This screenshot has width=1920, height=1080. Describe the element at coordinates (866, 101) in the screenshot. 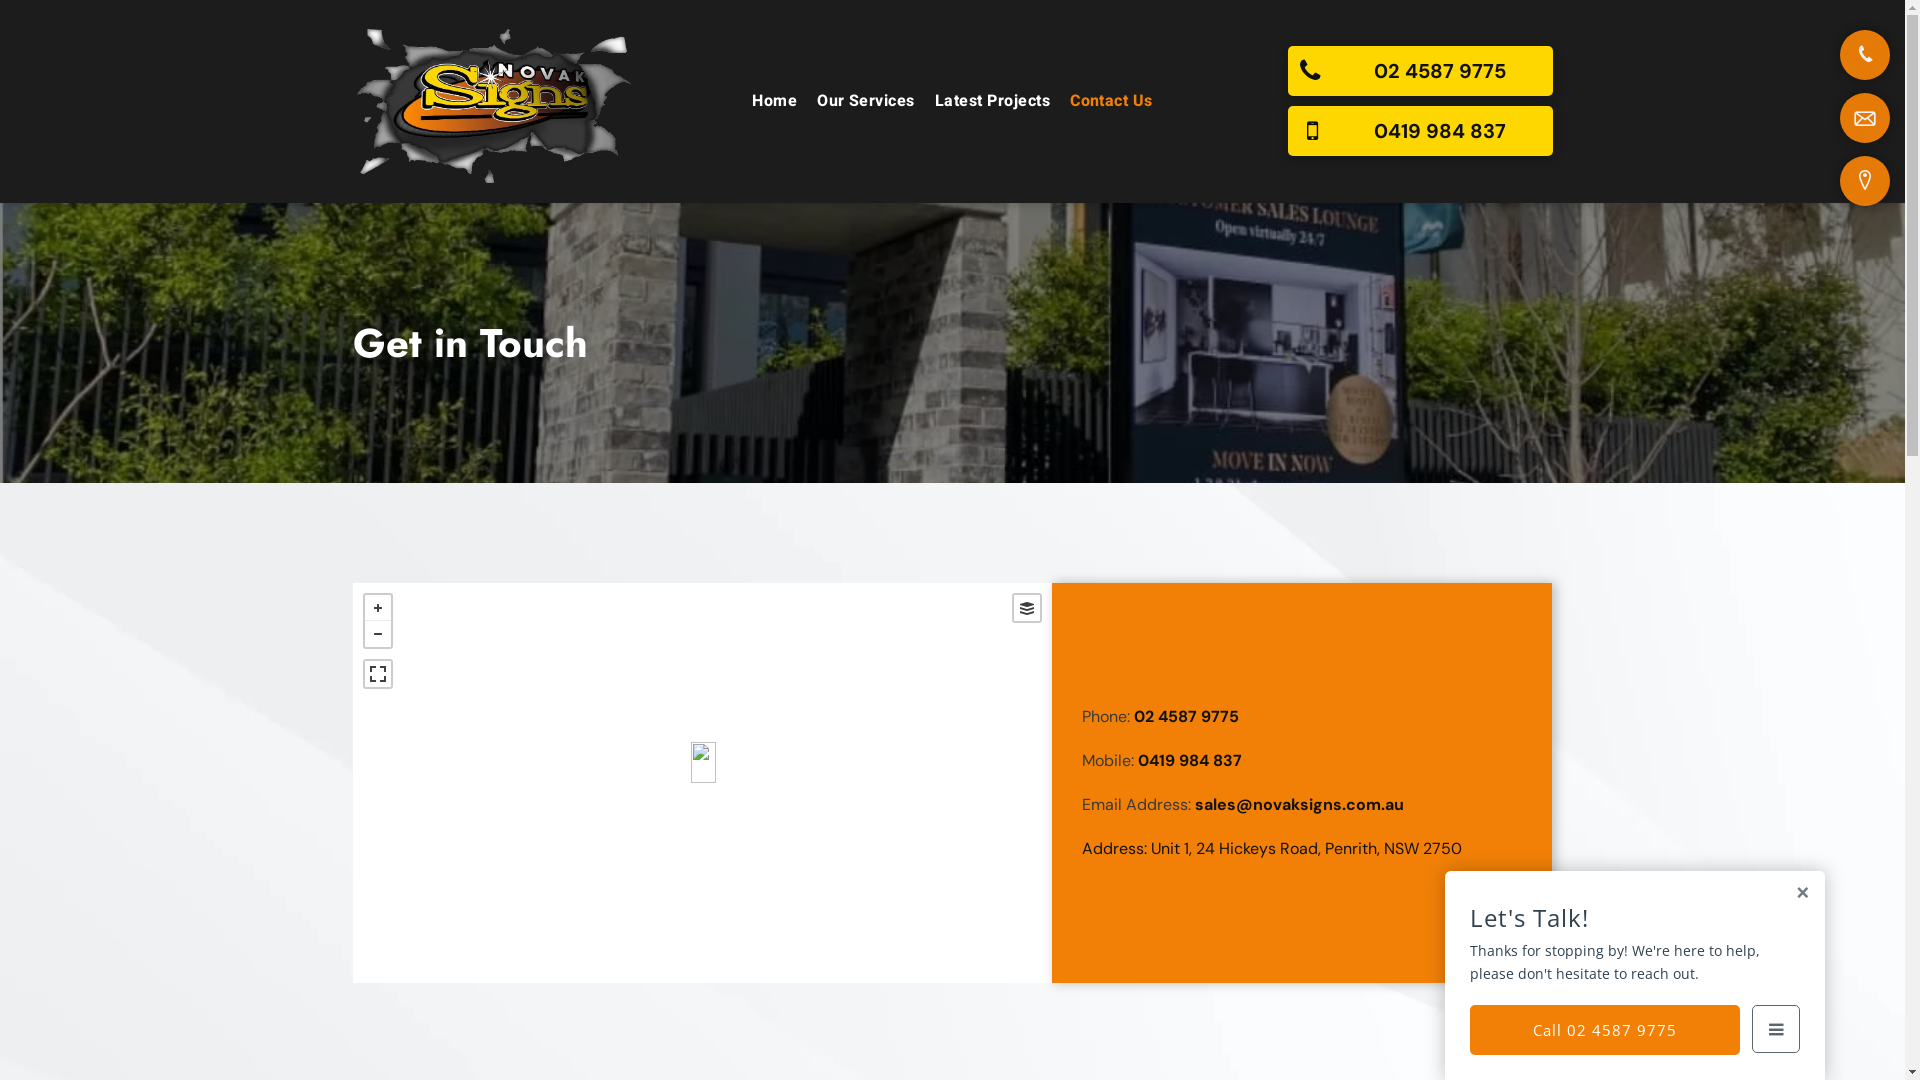

I see `Our Services` at that location.